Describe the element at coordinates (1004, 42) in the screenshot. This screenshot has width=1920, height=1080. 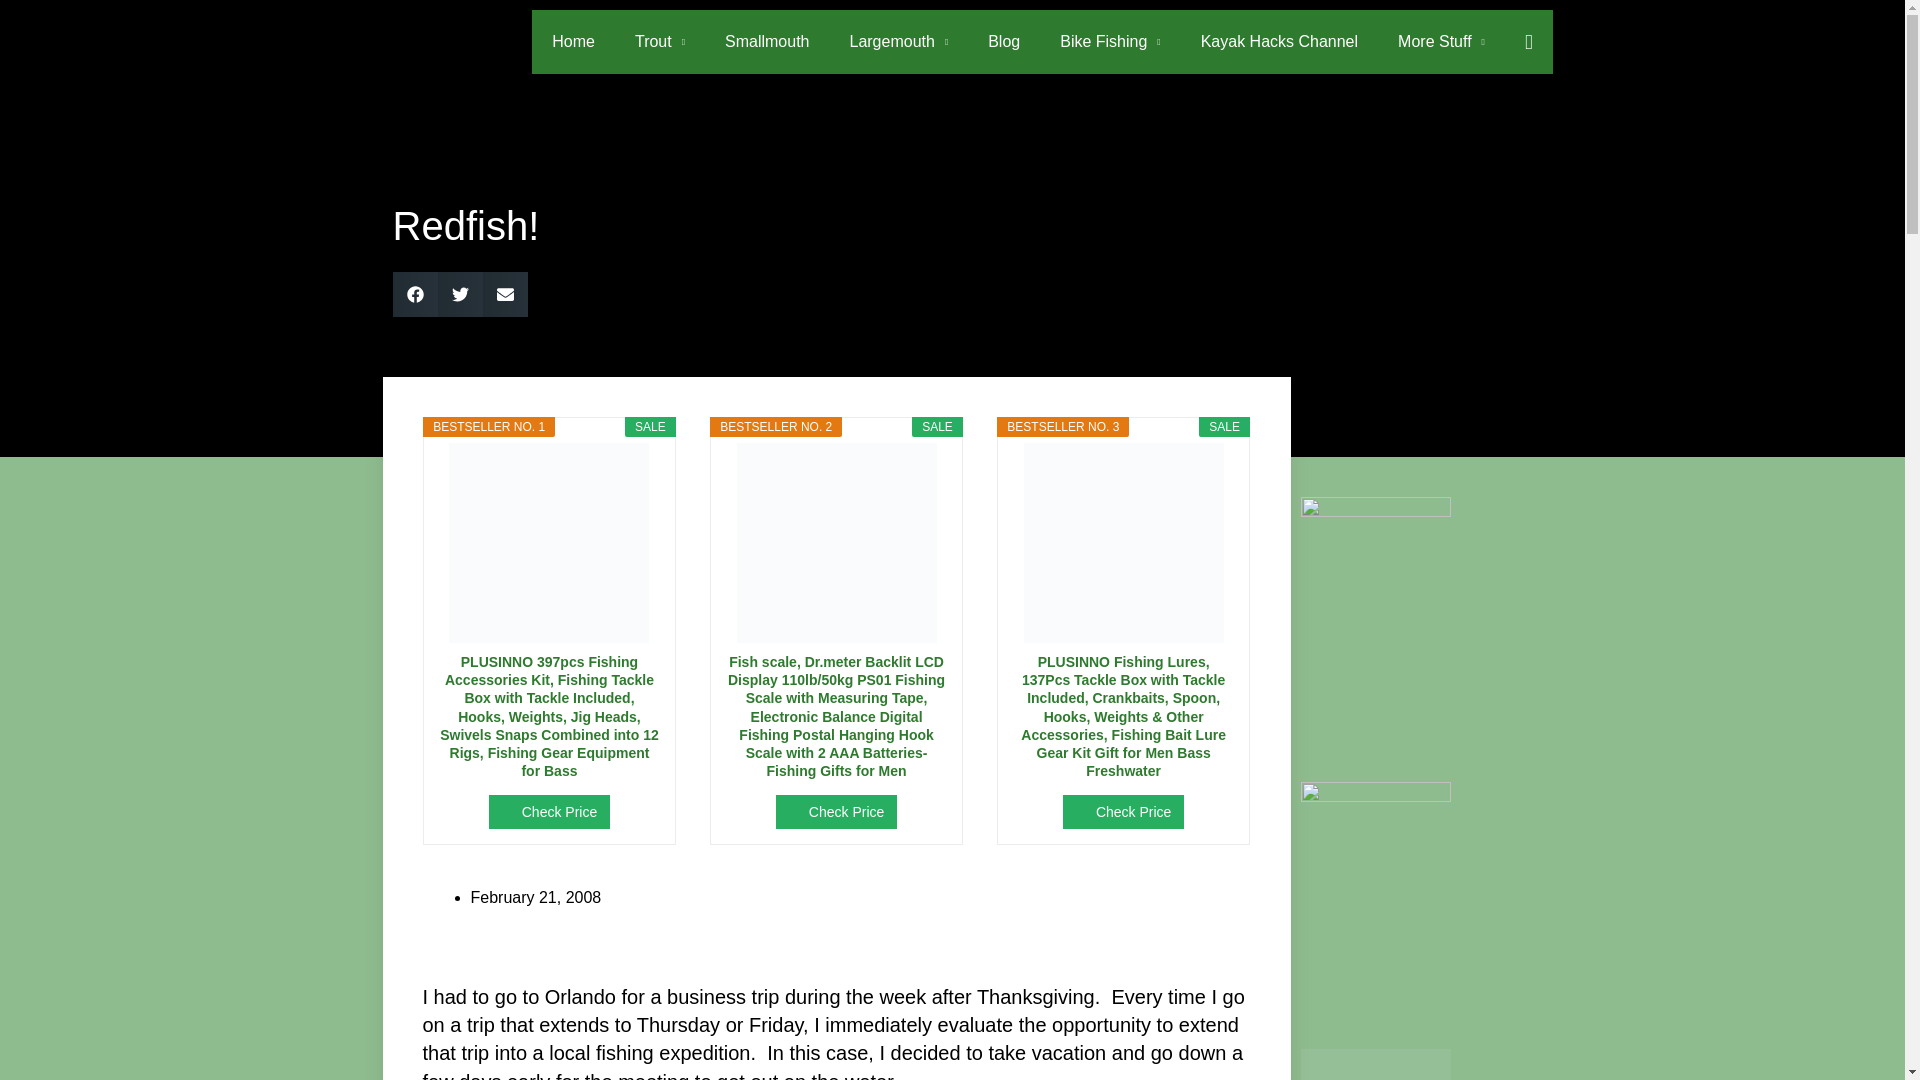
I see `Blog` at that location.